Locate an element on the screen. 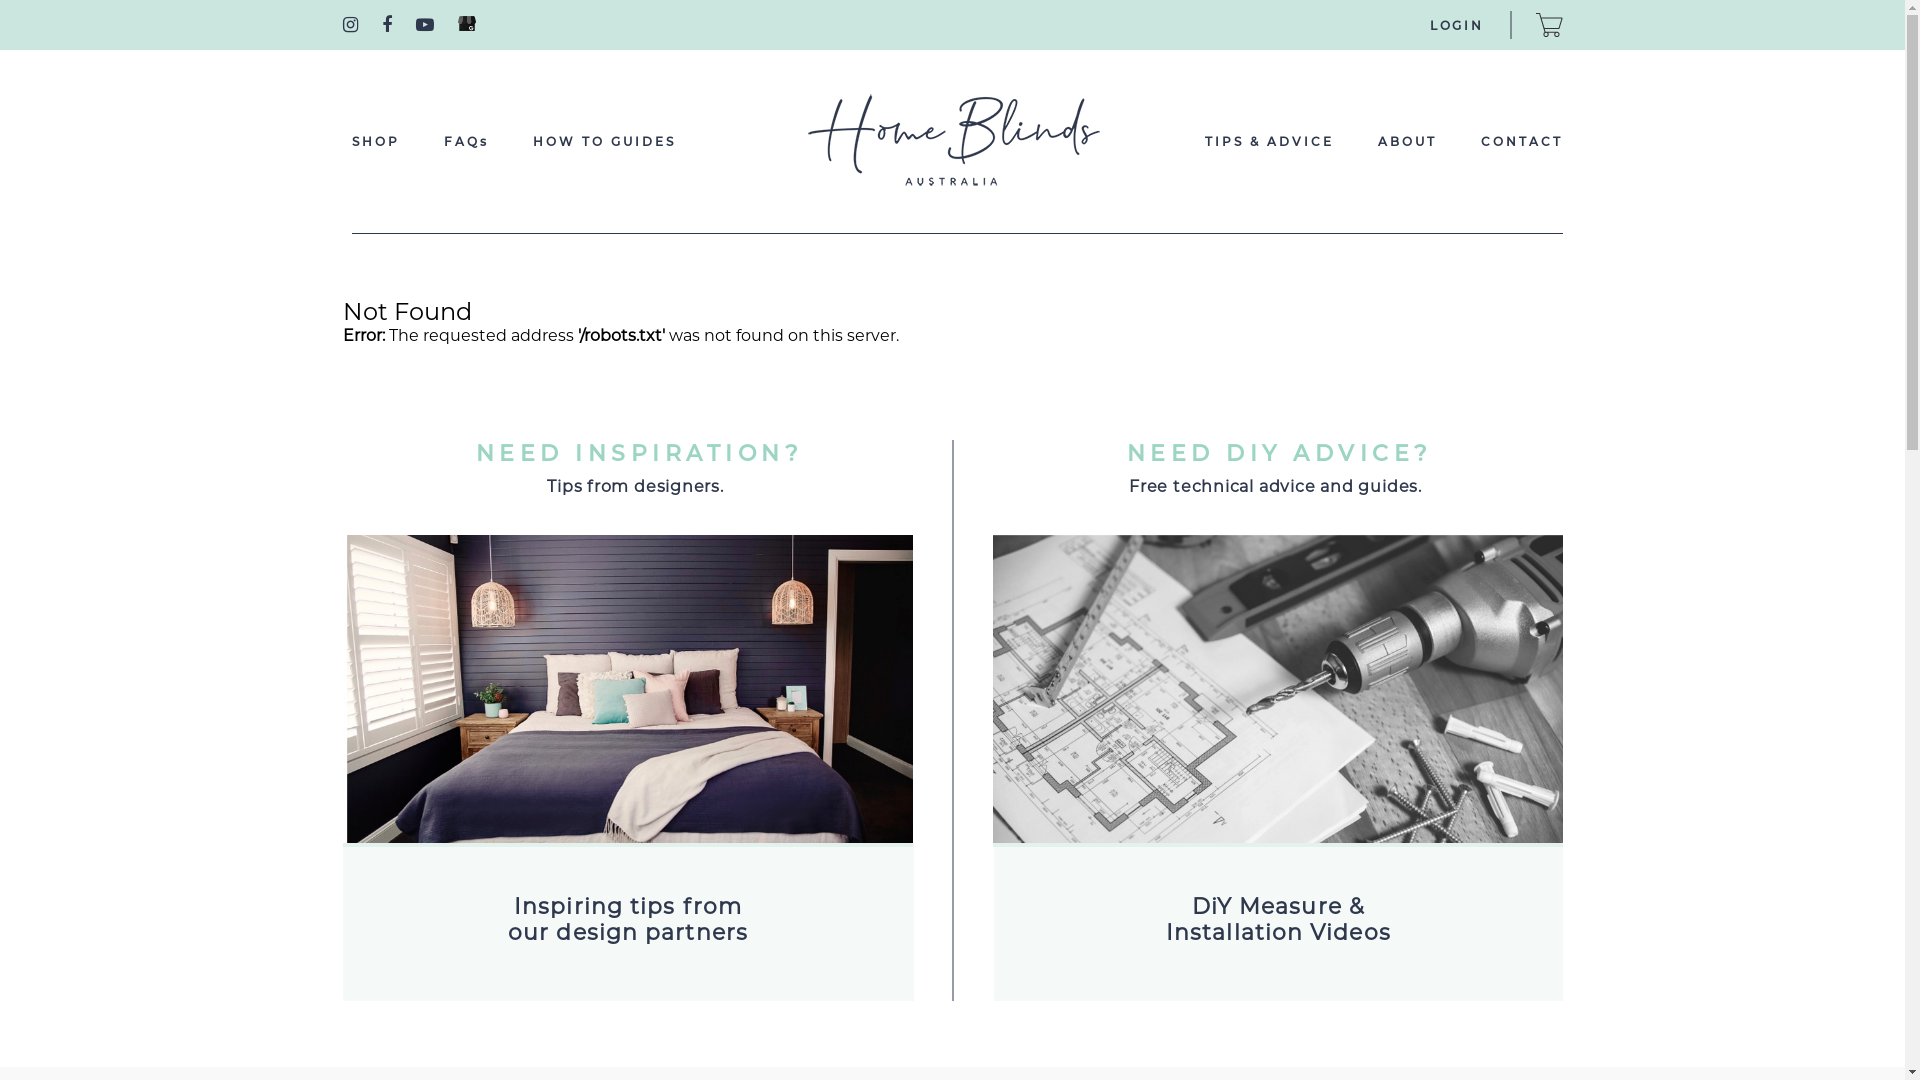 This screenshot has height=1080, width=1920. Inspiring tips from
our design partners is located at coordinates (628, 920).